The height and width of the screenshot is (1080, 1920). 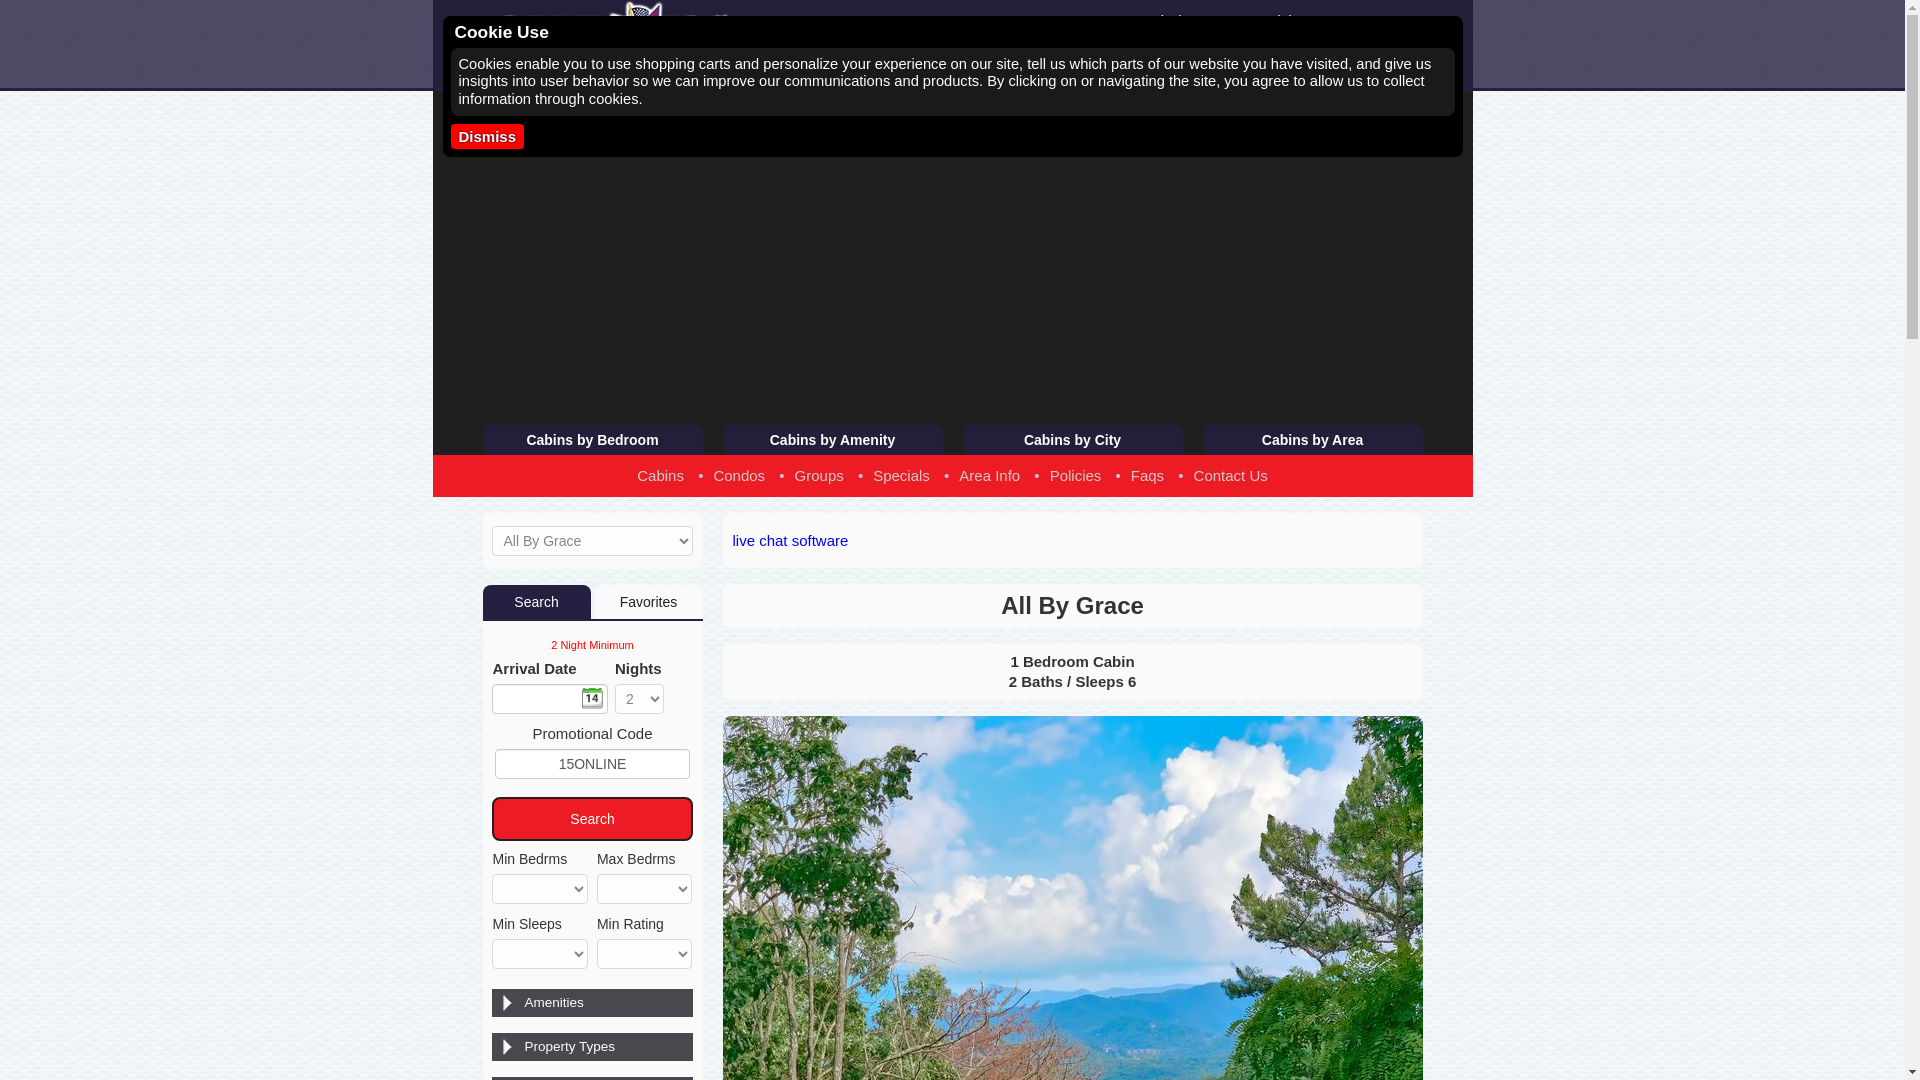 I want to click on Search, so click(x=591, y=819).